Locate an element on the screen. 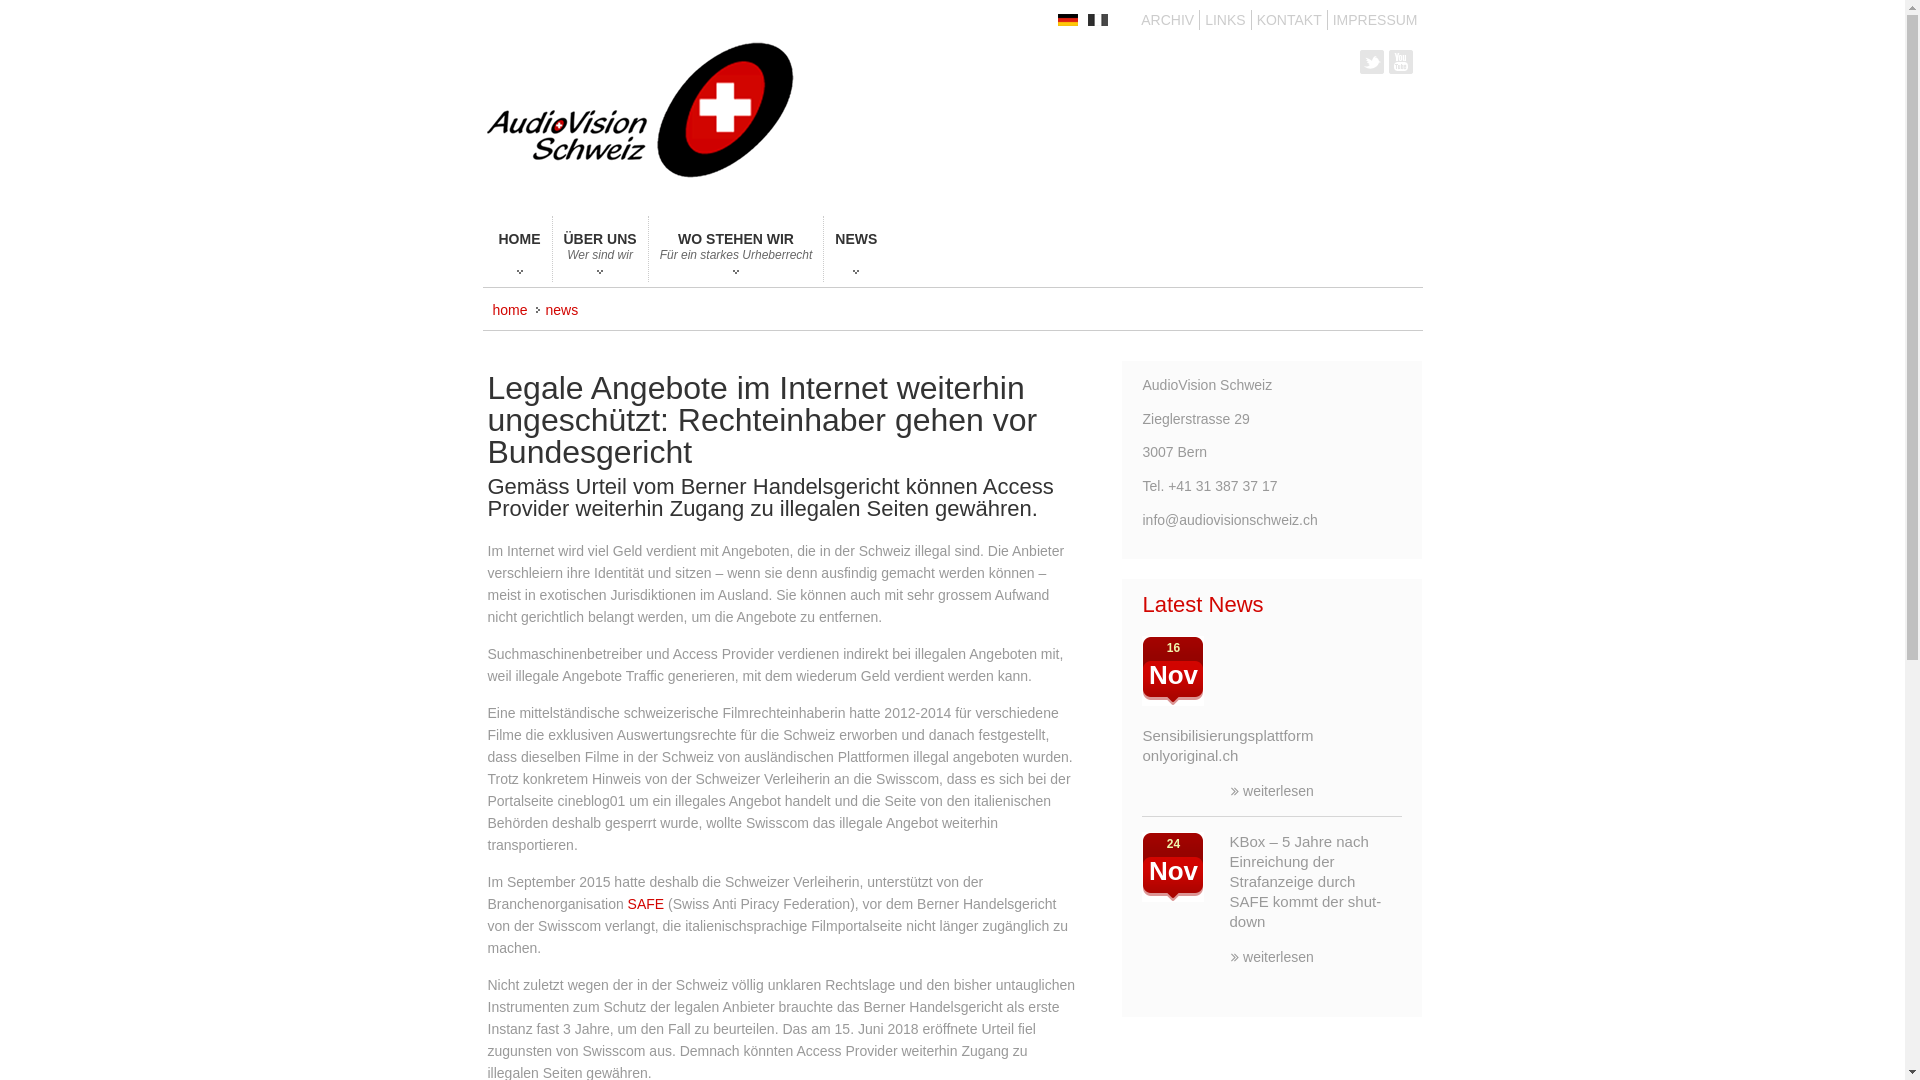 The height and width of the screenshot is (1080, 1920). SAFE is located at coordinates (646, 904).